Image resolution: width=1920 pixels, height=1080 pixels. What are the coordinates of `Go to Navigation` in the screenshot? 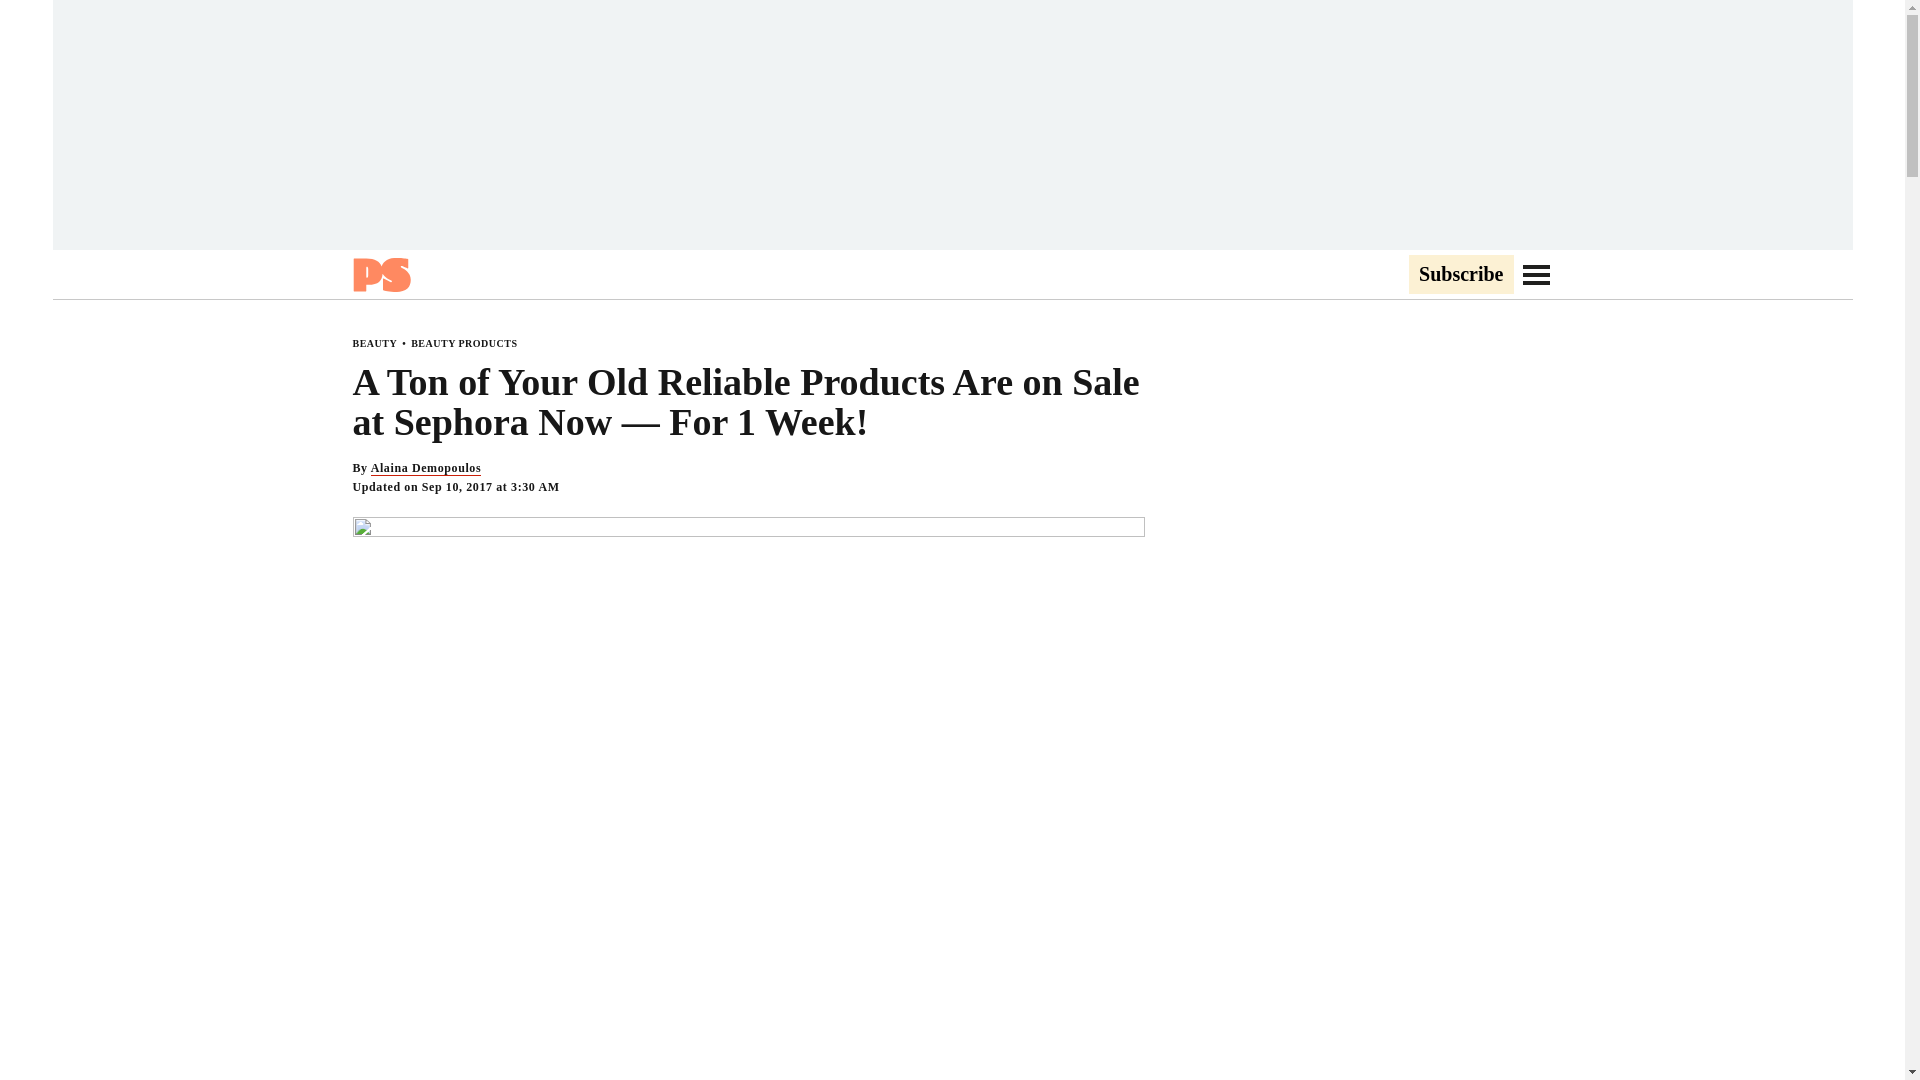 It's located at (1536, 274).